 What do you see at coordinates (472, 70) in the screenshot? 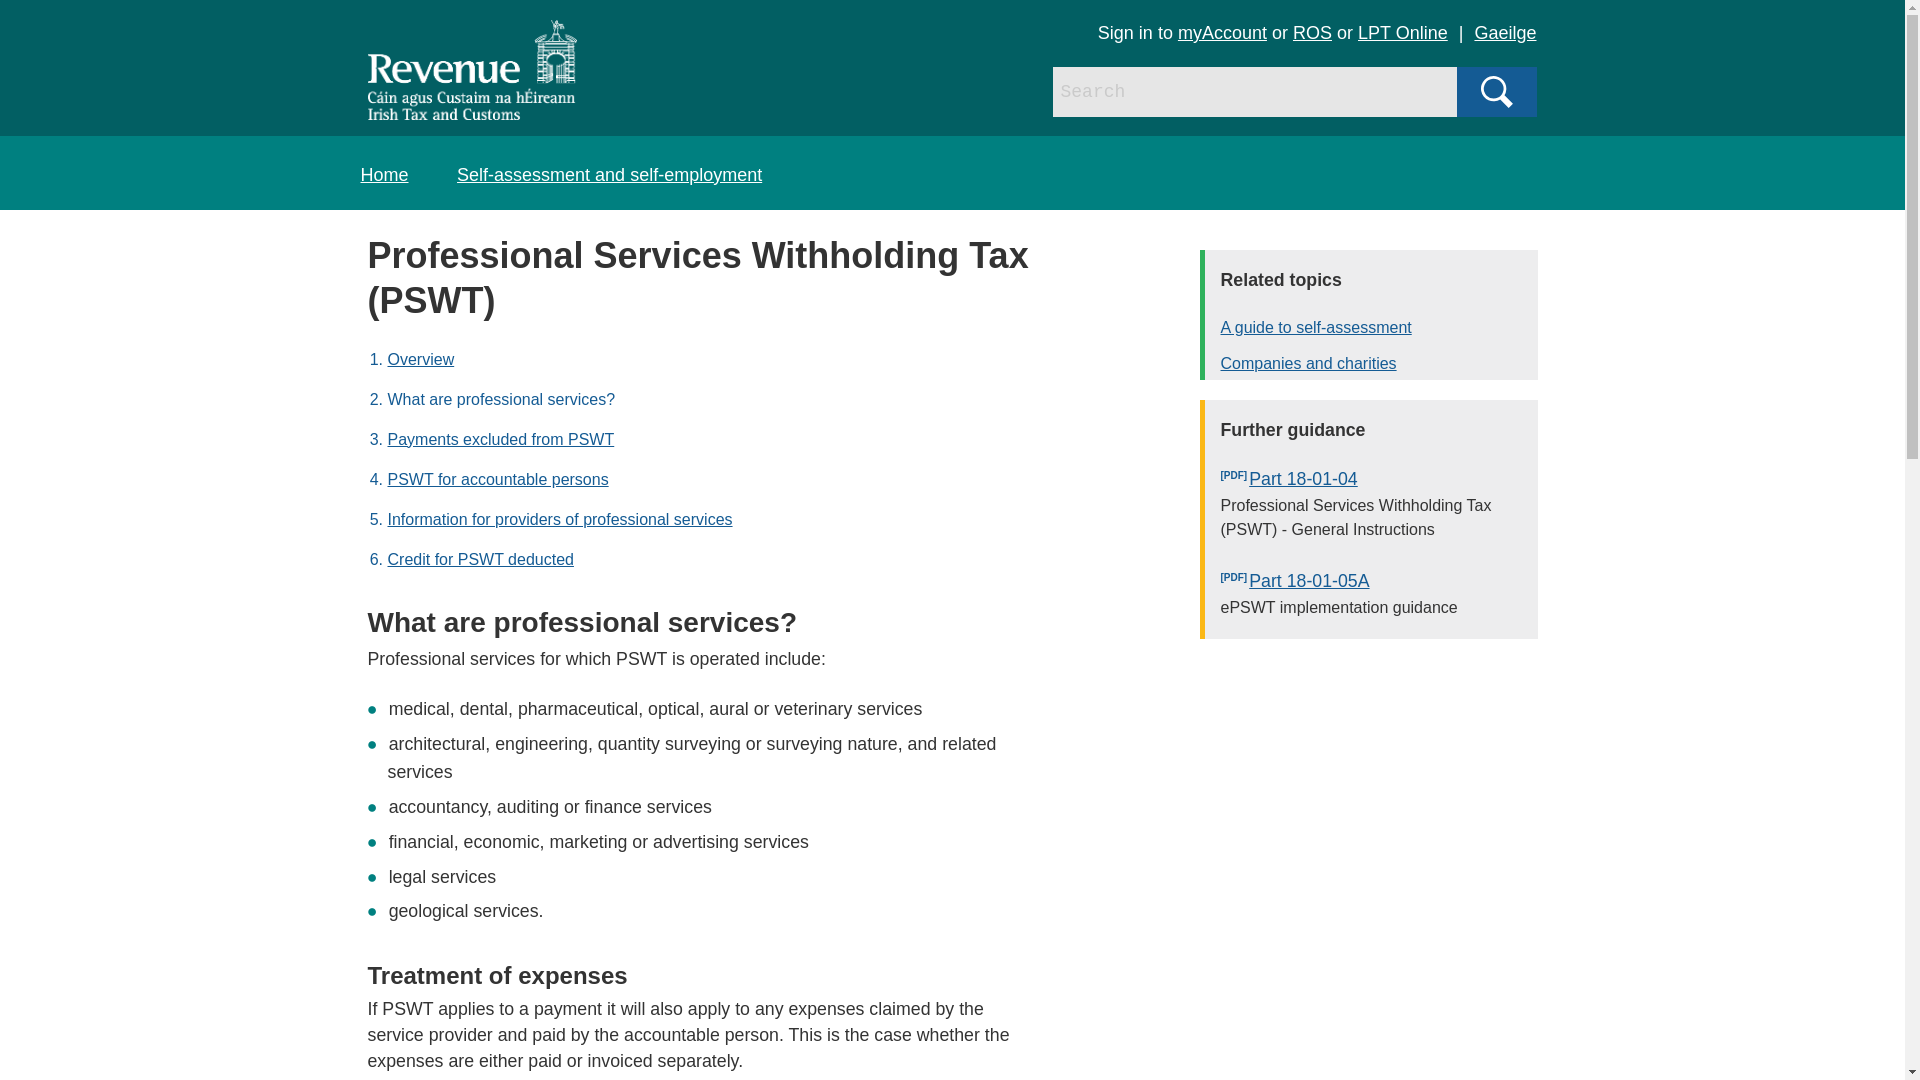
I see `Revenue Irish Tax and Customs` at bounding box center [472, 70].